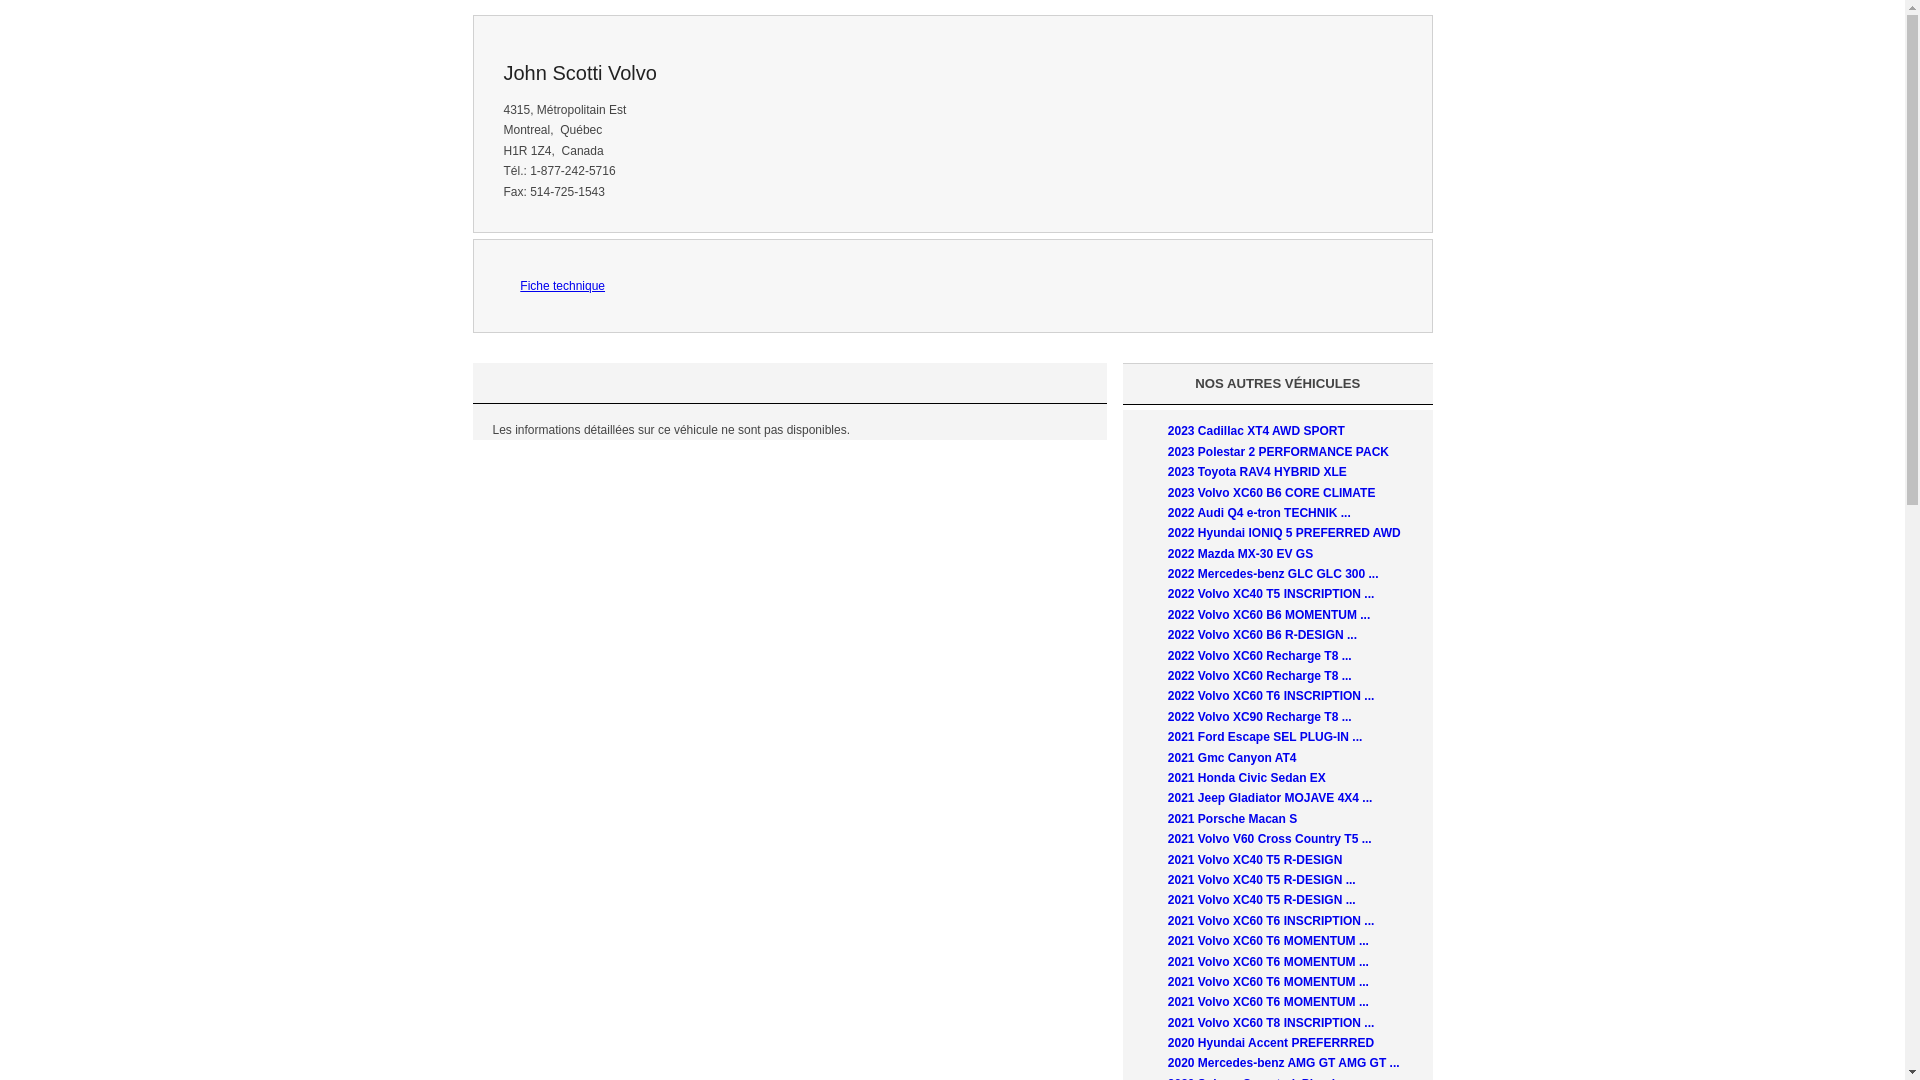 The width and height of the screenshot is (1920, 1080). Describe the element at coordinates (1272, 594) in the screenshot. I see `2022 Volvo XC40 T5 INSCRIPTION ...` at that location.